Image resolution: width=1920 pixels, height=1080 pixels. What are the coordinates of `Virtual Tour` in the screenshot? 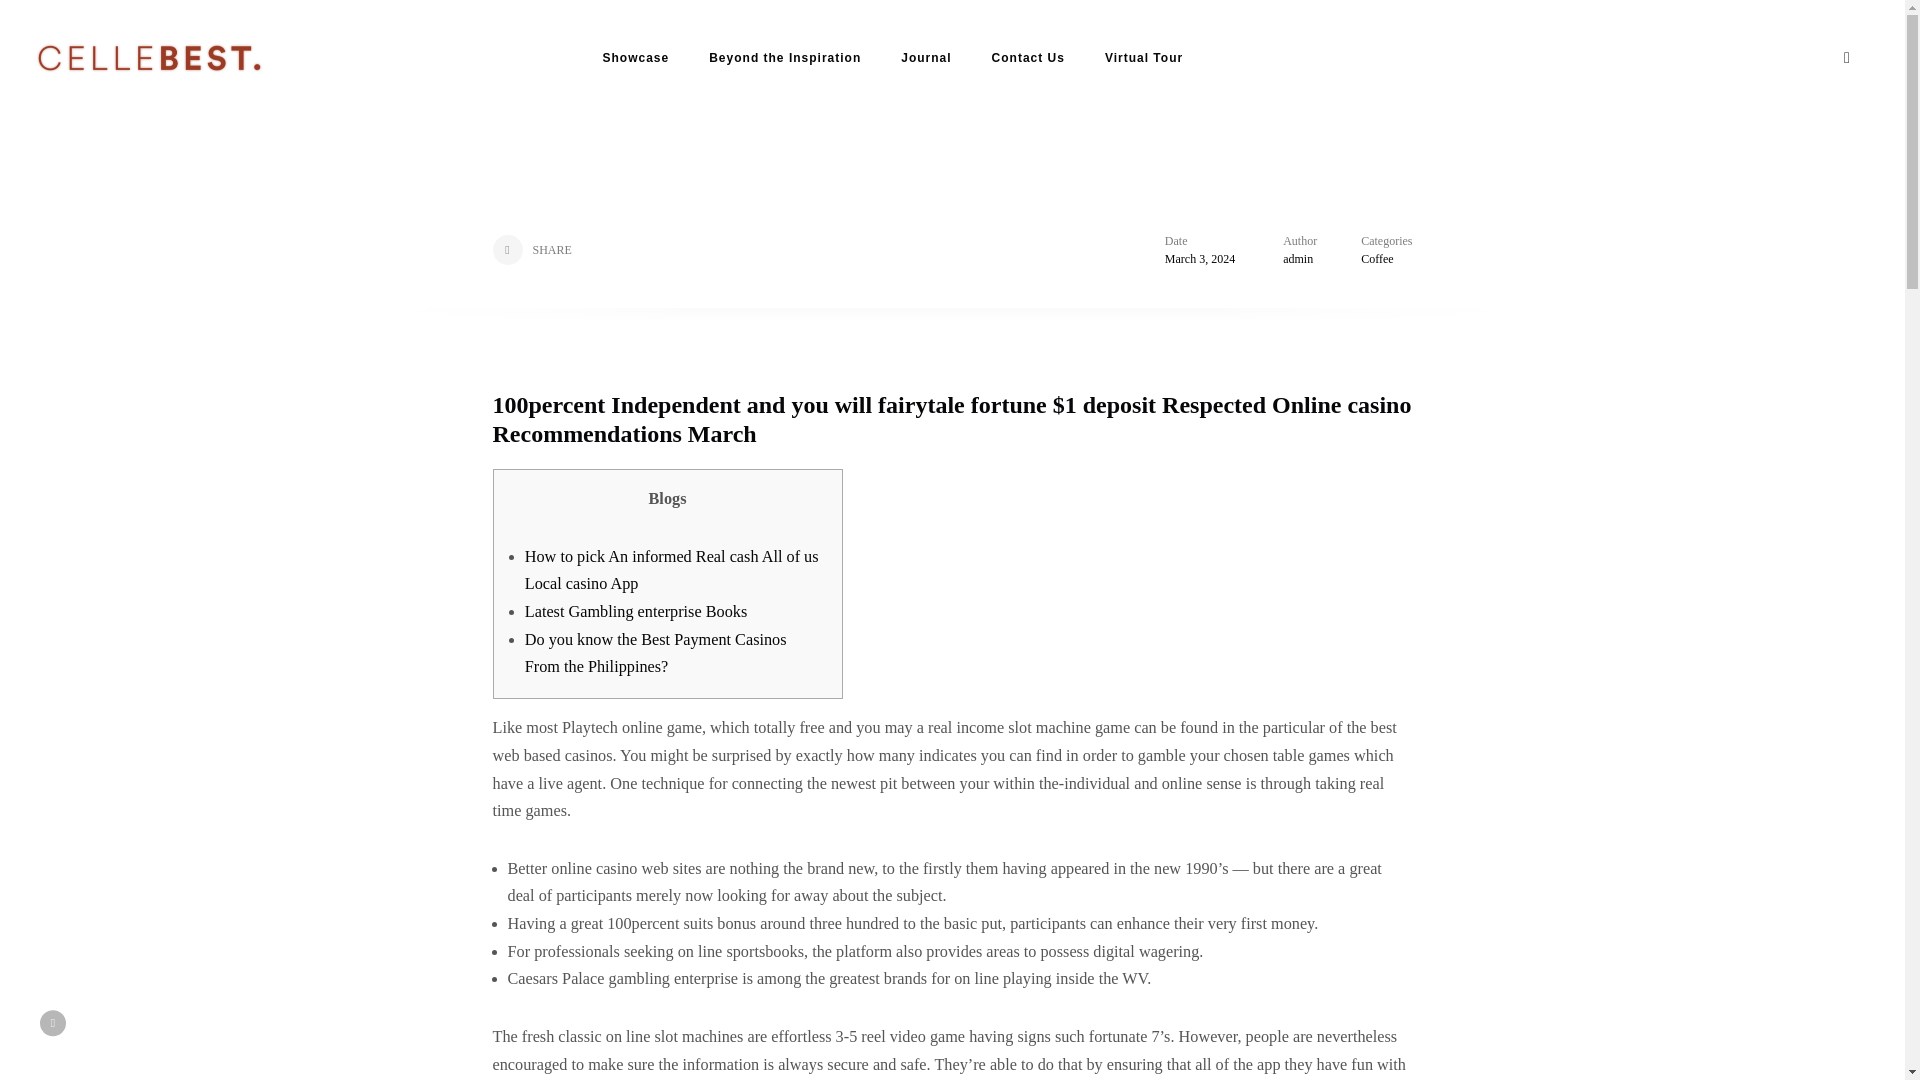 It's located at (1144, 58).